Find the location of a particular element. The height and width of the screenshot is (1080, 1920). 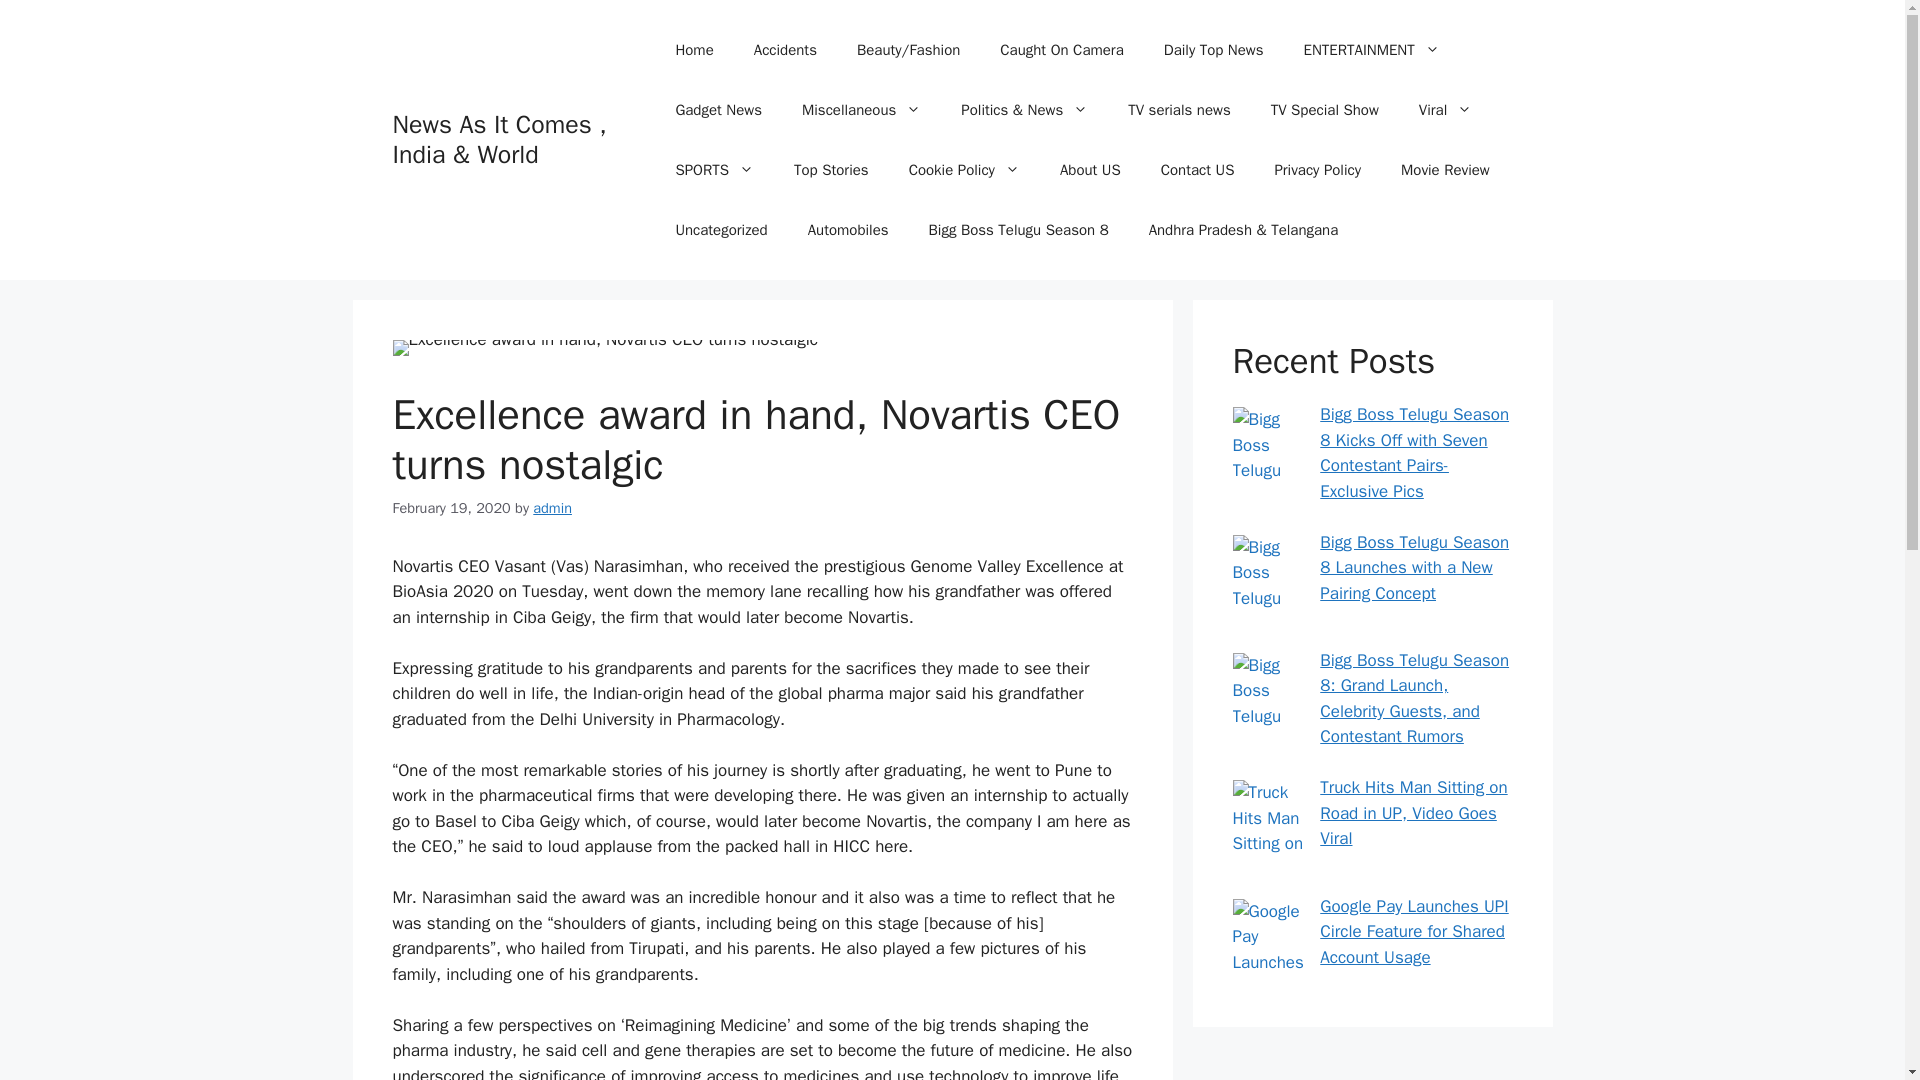

Miscellaneous is located at coordinates (860, 110).